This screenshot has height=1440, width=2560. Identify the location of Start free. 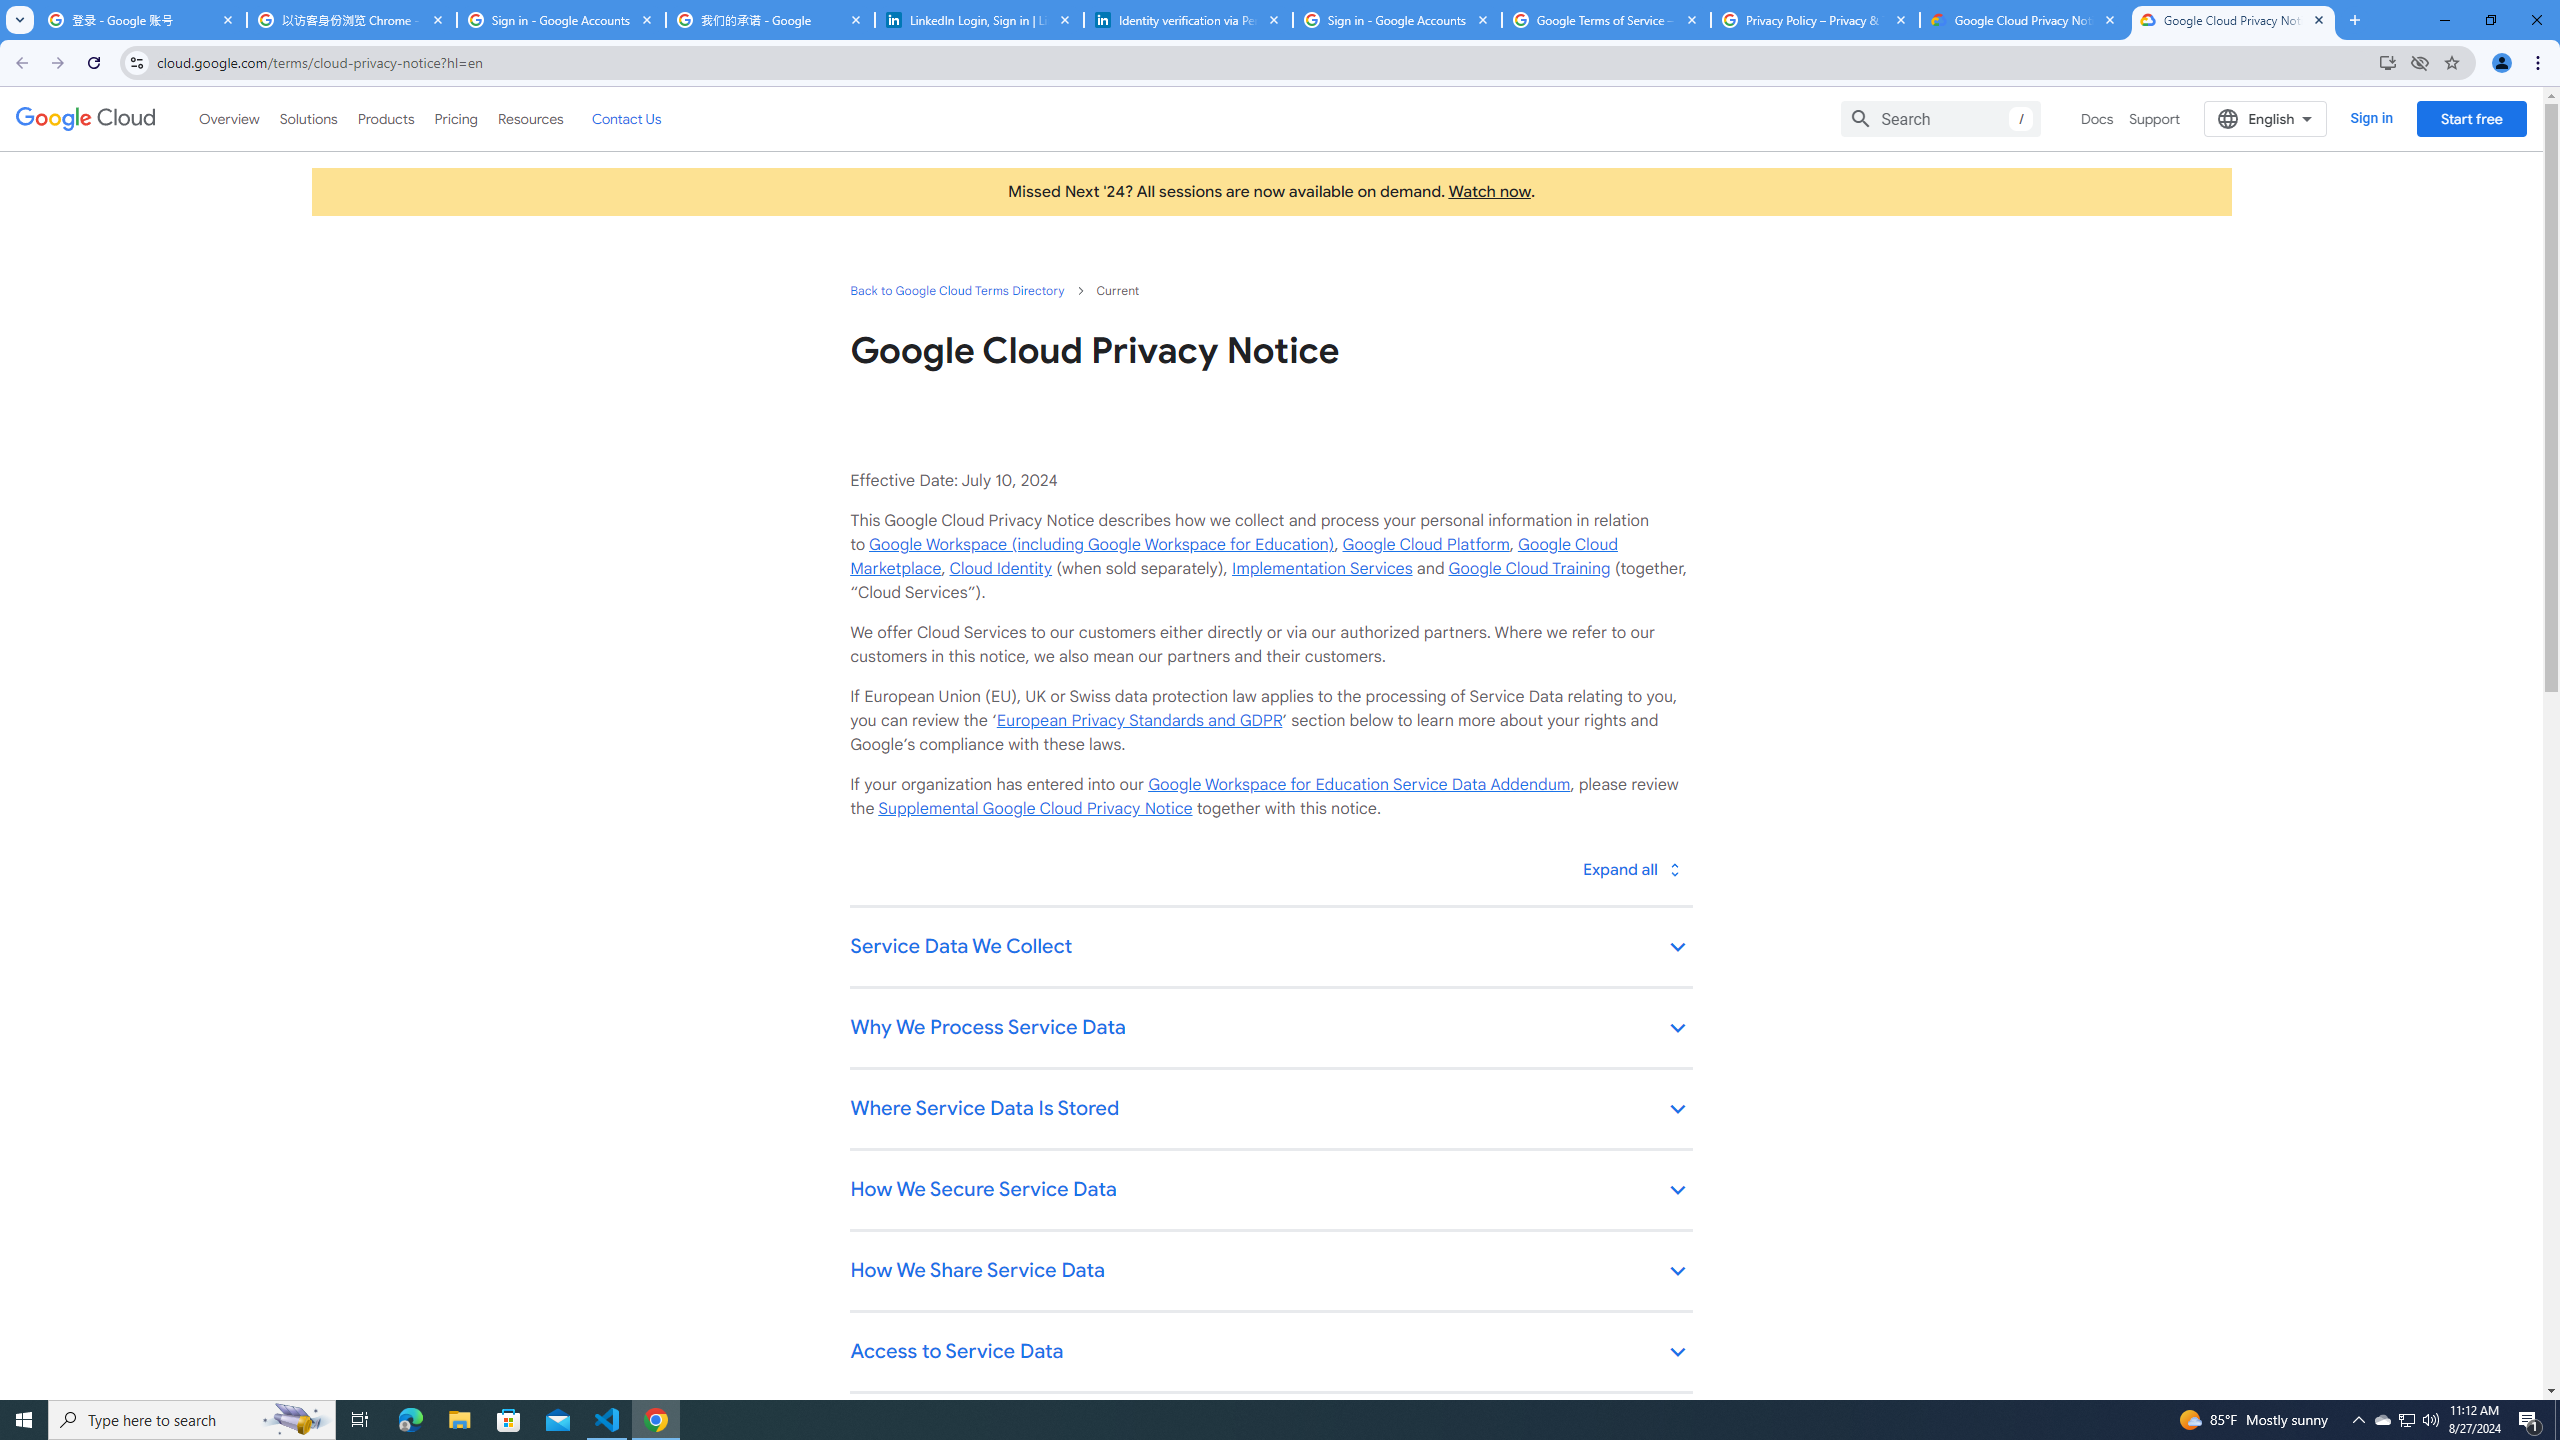
(2471, 118).